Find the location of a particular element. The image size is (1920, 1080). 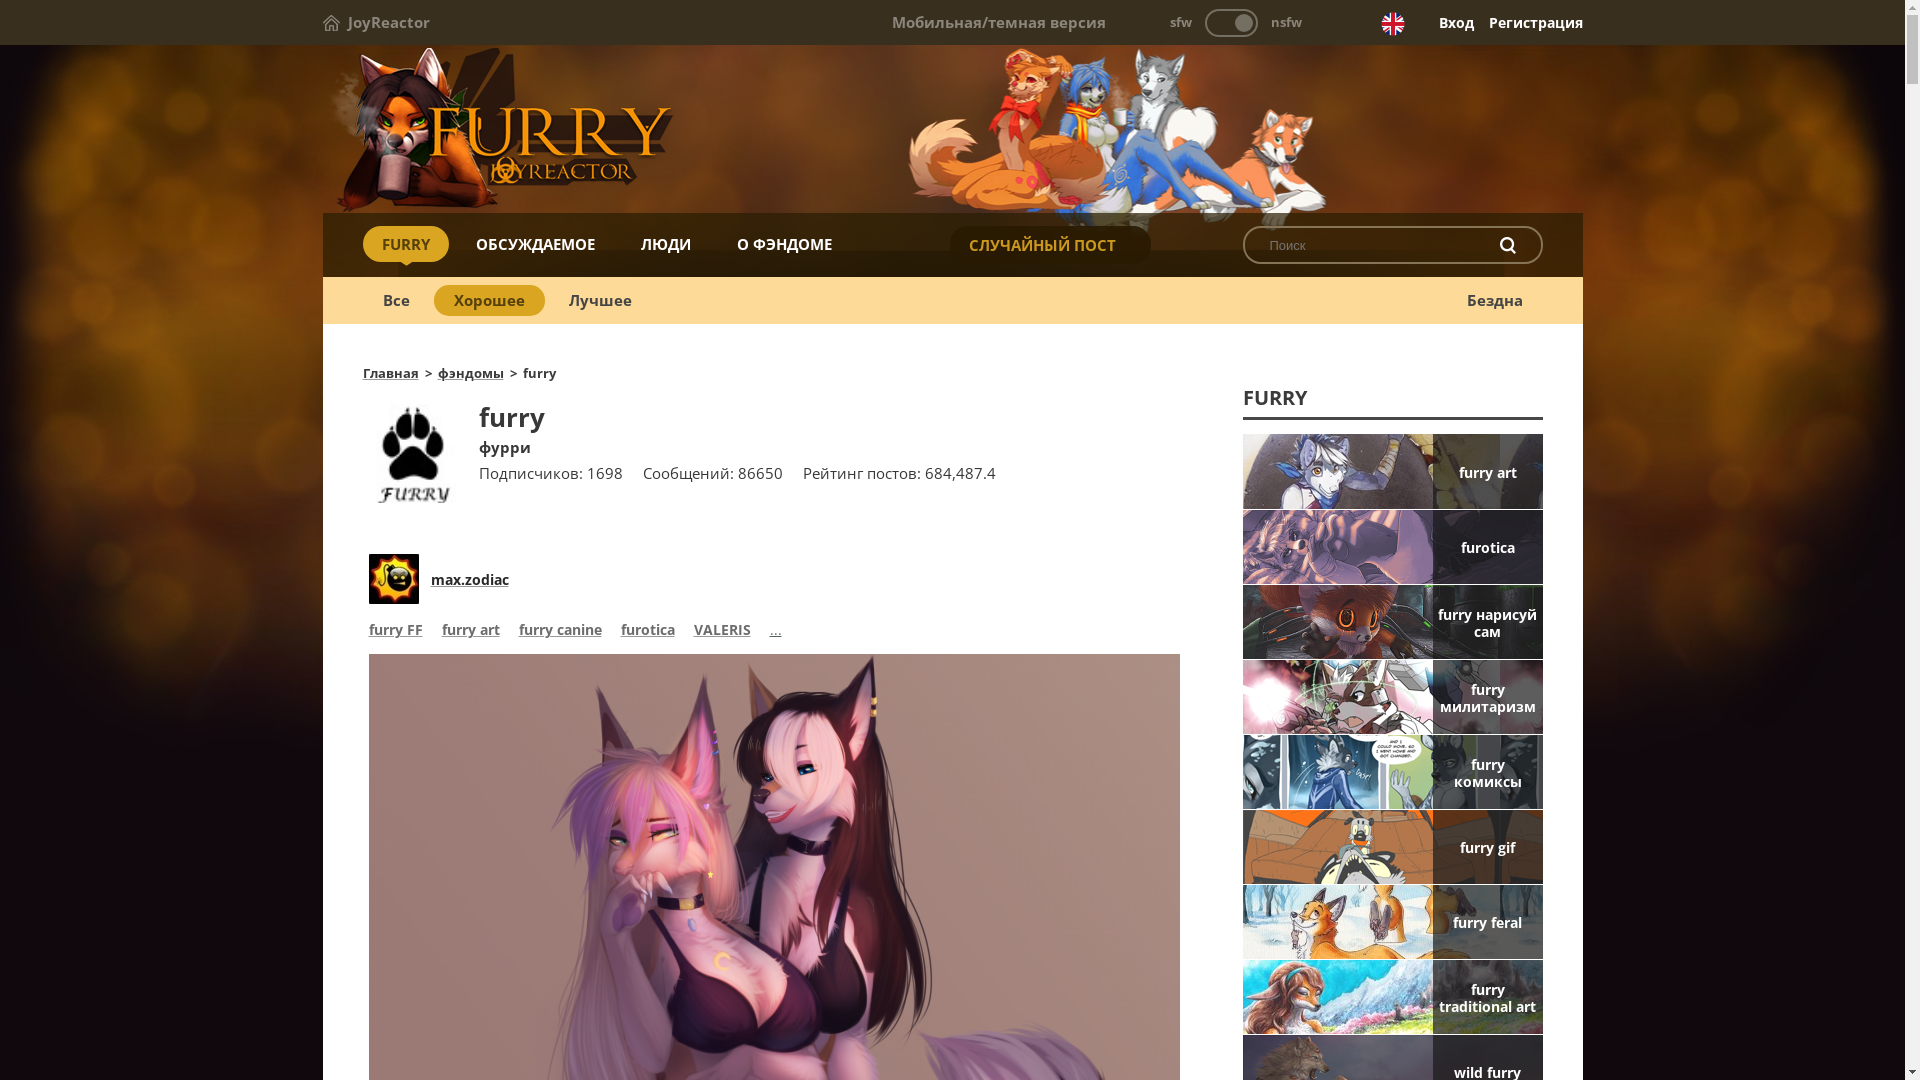

English version is located at coordinates (1392, 24).